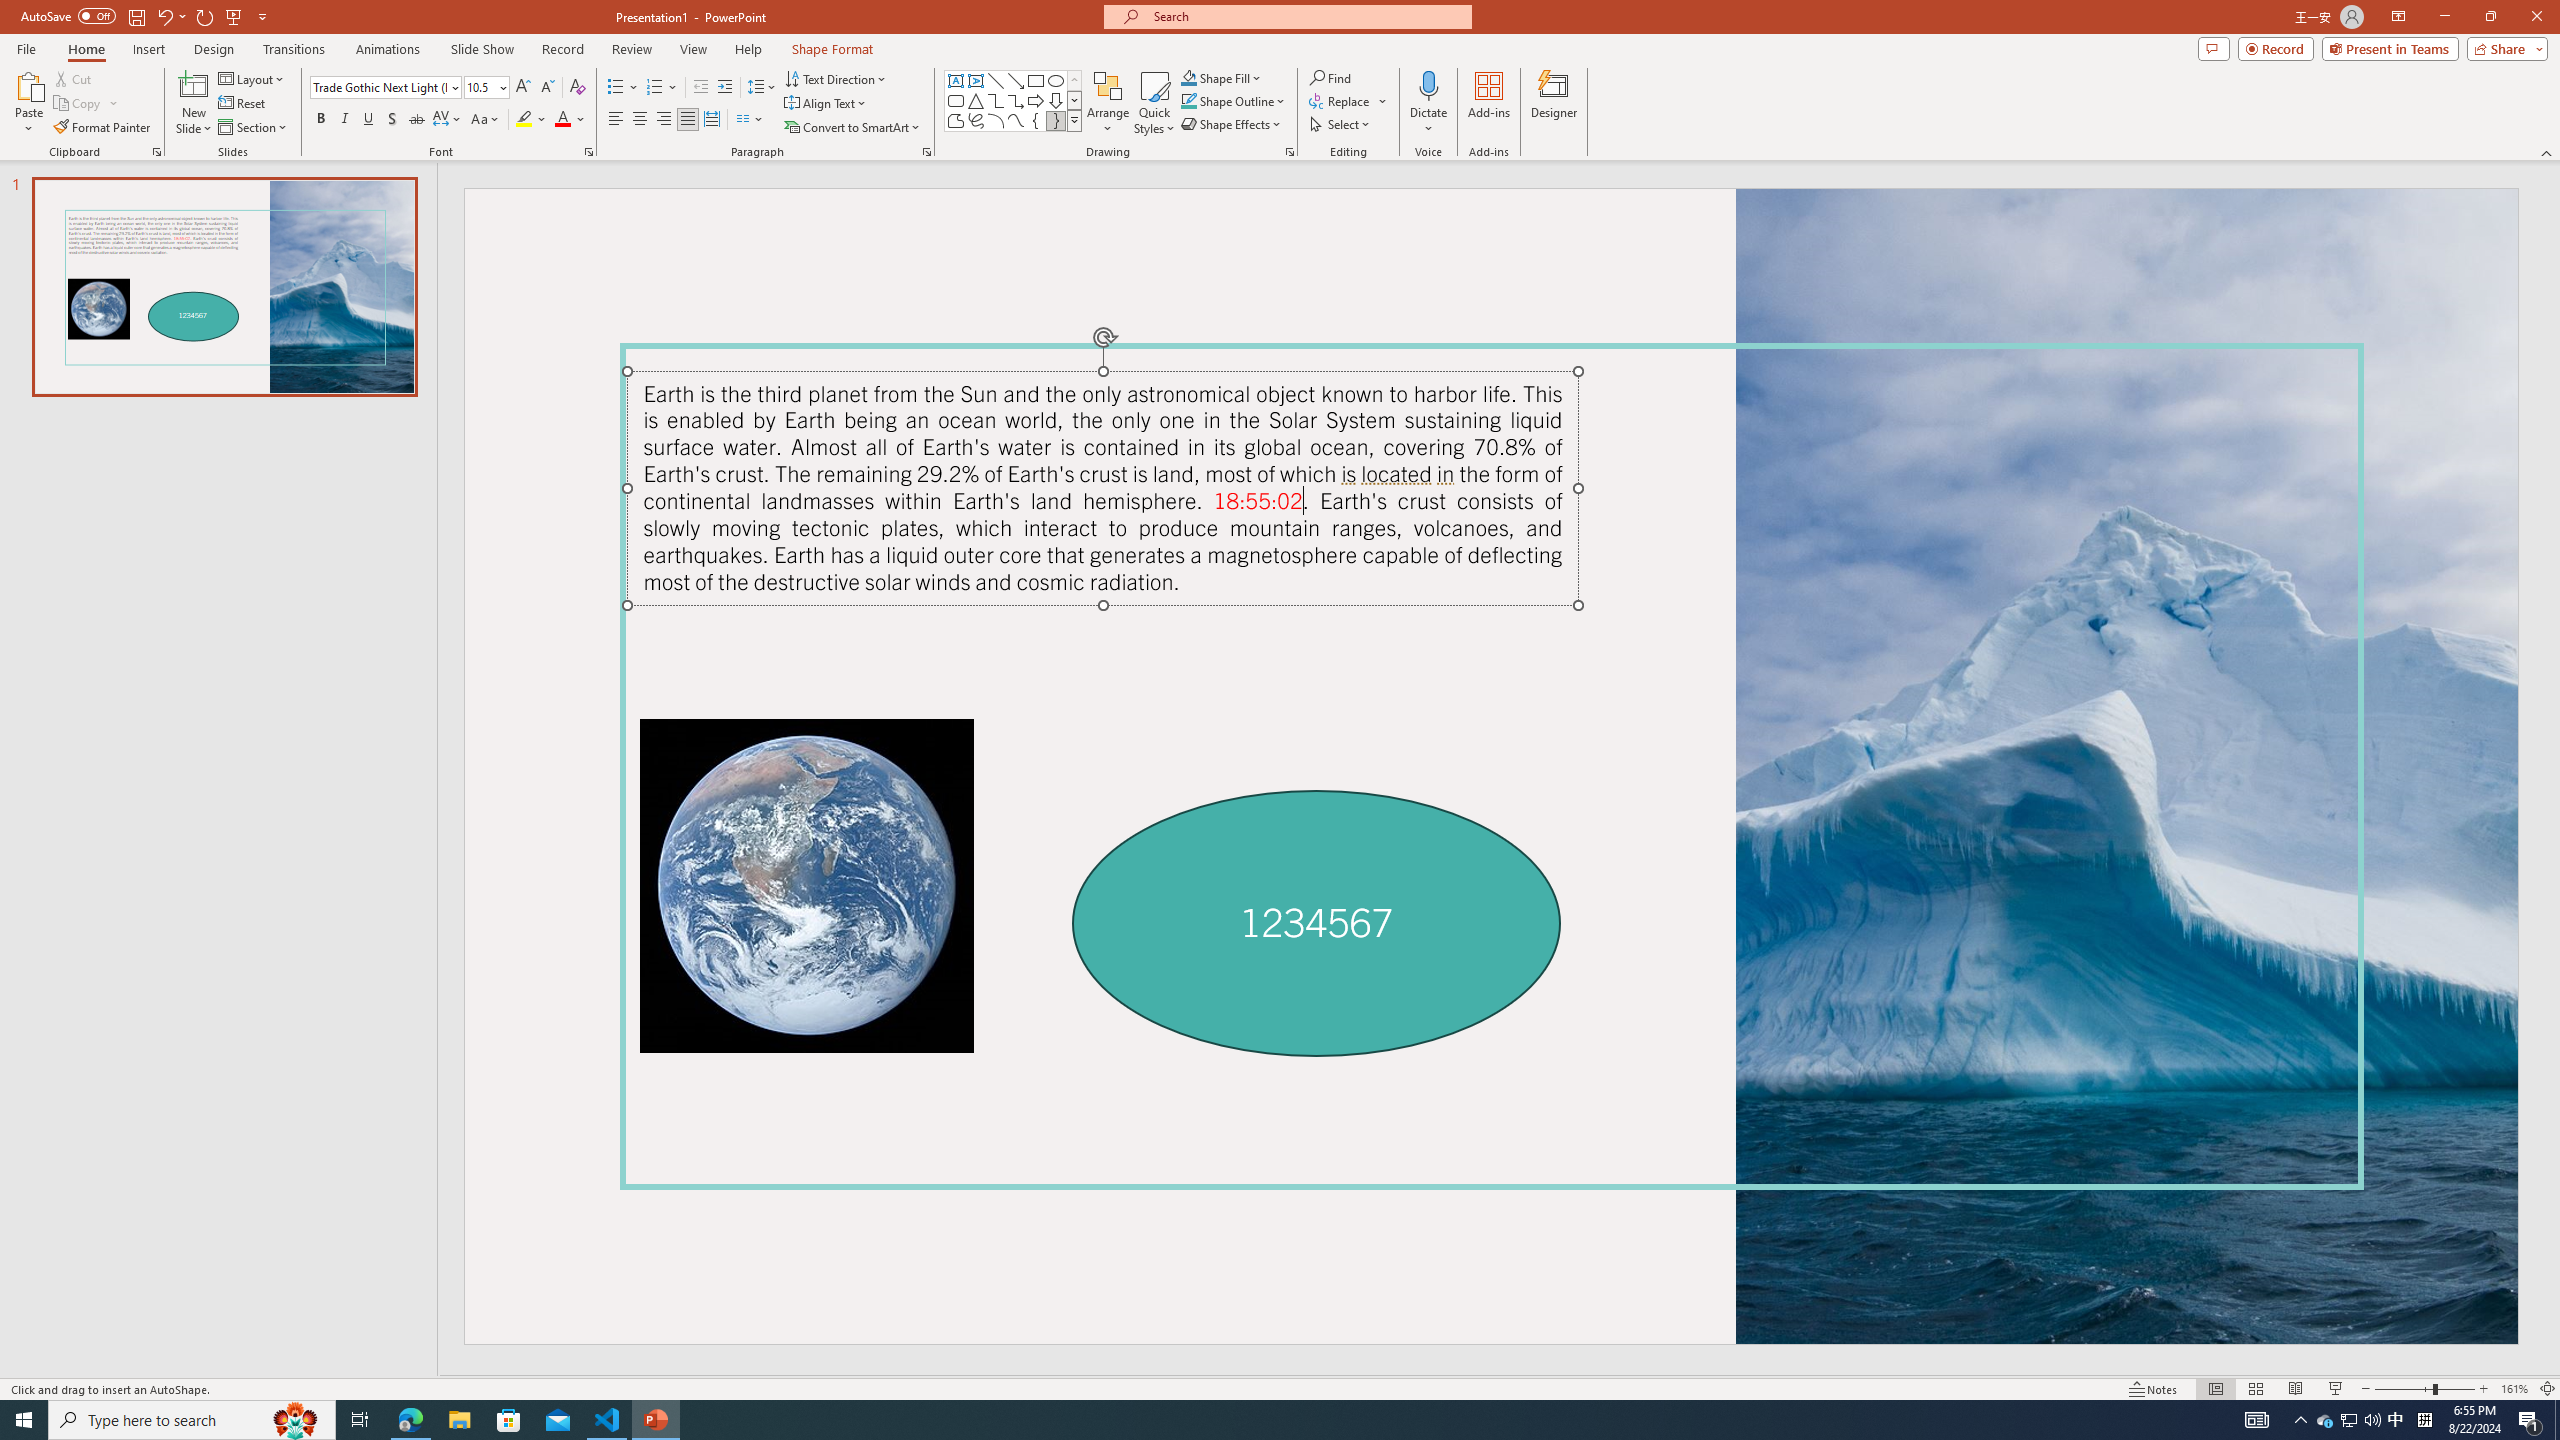  Describe the element at coordinates (711, 120) in the screenshot. I see `Distributed` at that location.